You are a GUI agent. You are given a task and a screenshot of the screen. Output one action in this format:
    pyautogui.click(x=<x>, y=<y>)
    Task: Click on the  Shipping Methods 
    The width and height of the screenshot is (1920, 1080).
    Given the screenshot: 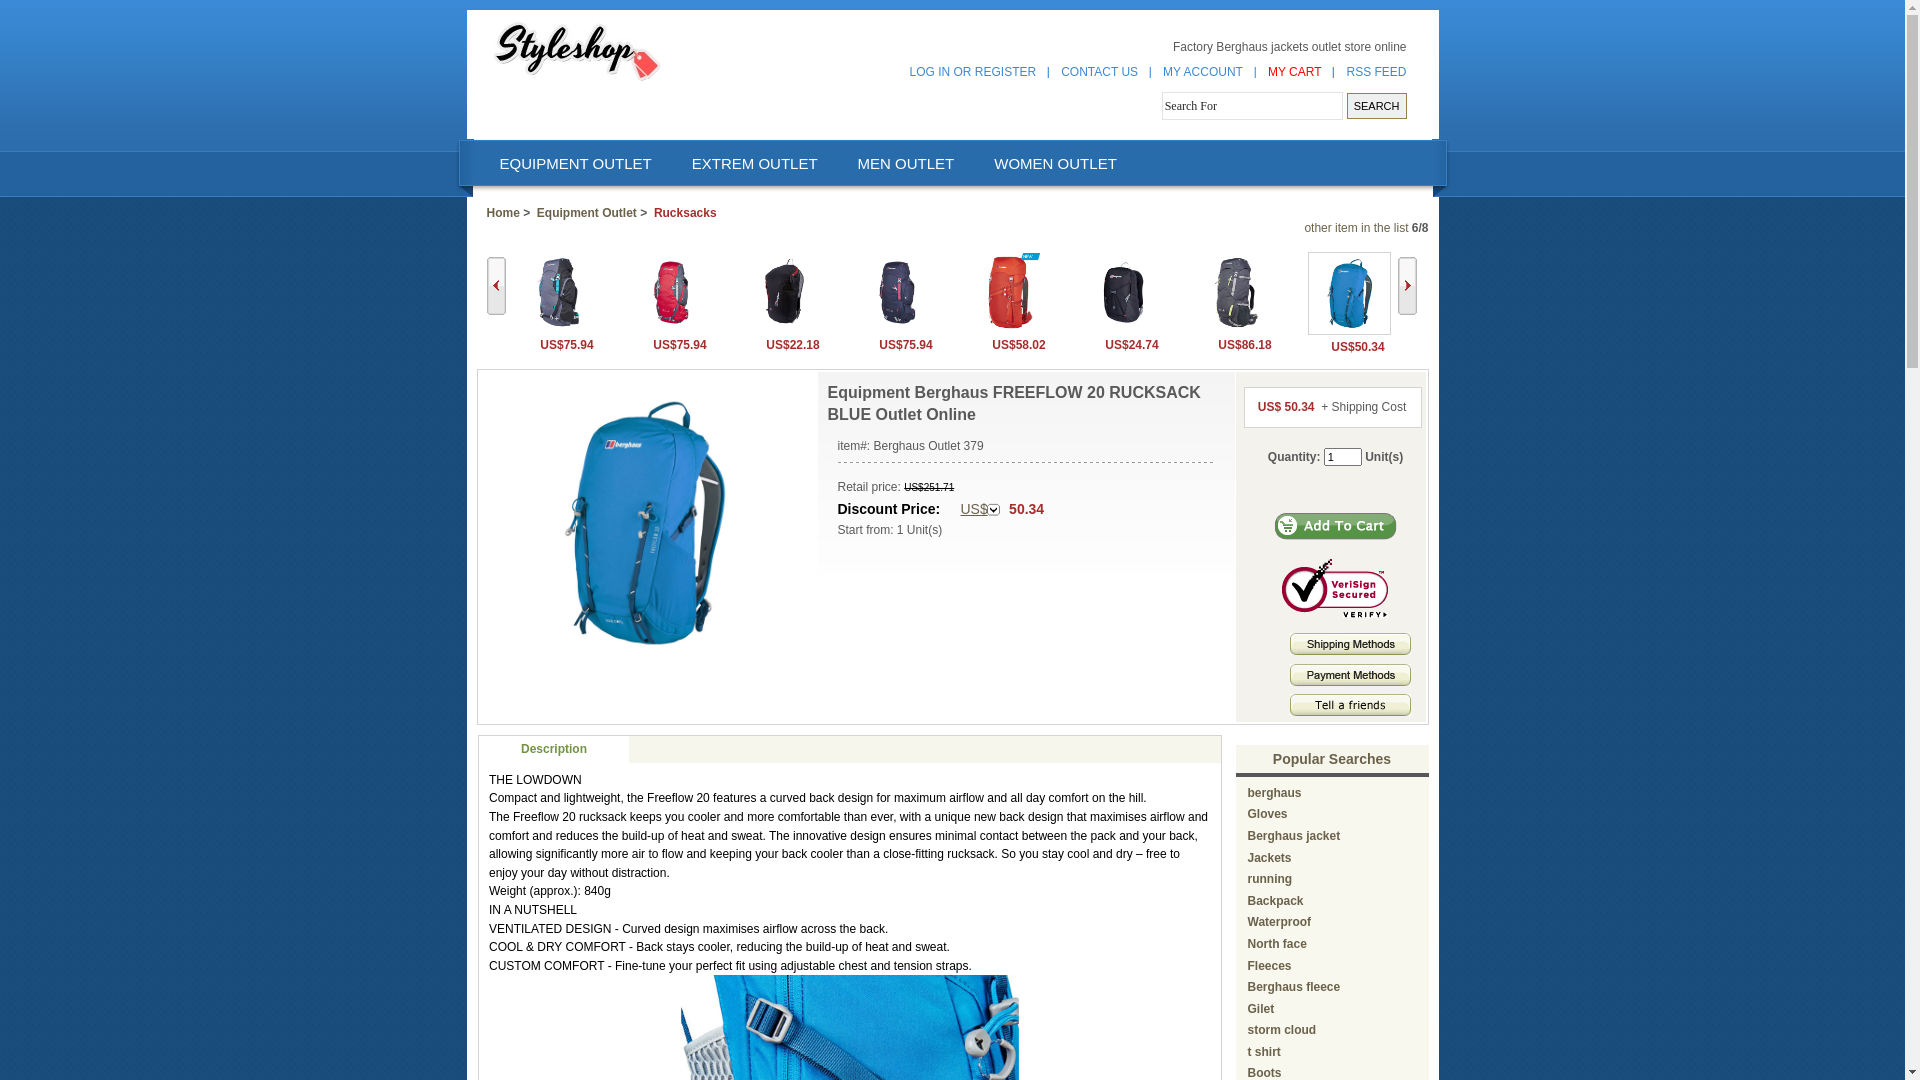 What is the action you would take?
    pyautogui.click(x=1350, y=644)
    